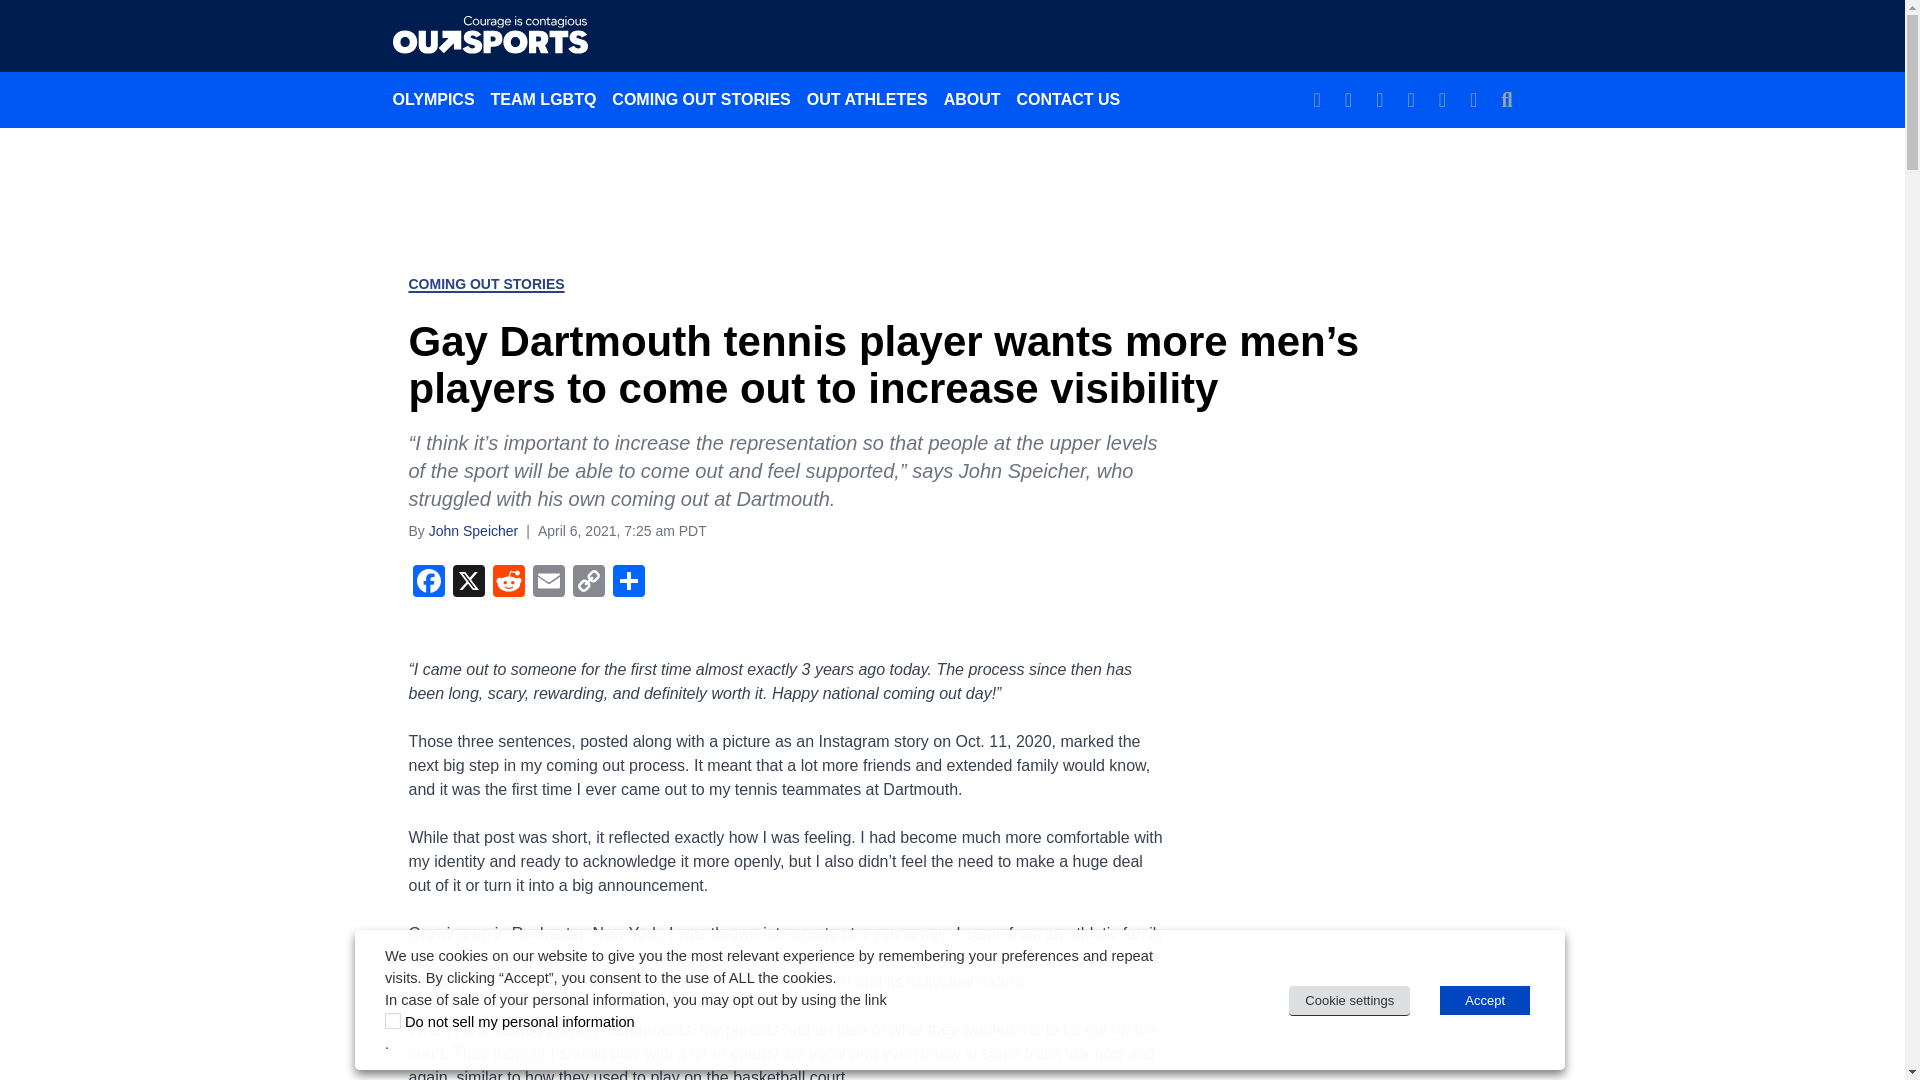 The image size is (1920, 1080). What do you see at coordinates (701, 99) in the screenshot?
I see `COMING OUT STORIES` at bounding box center [701, 99].